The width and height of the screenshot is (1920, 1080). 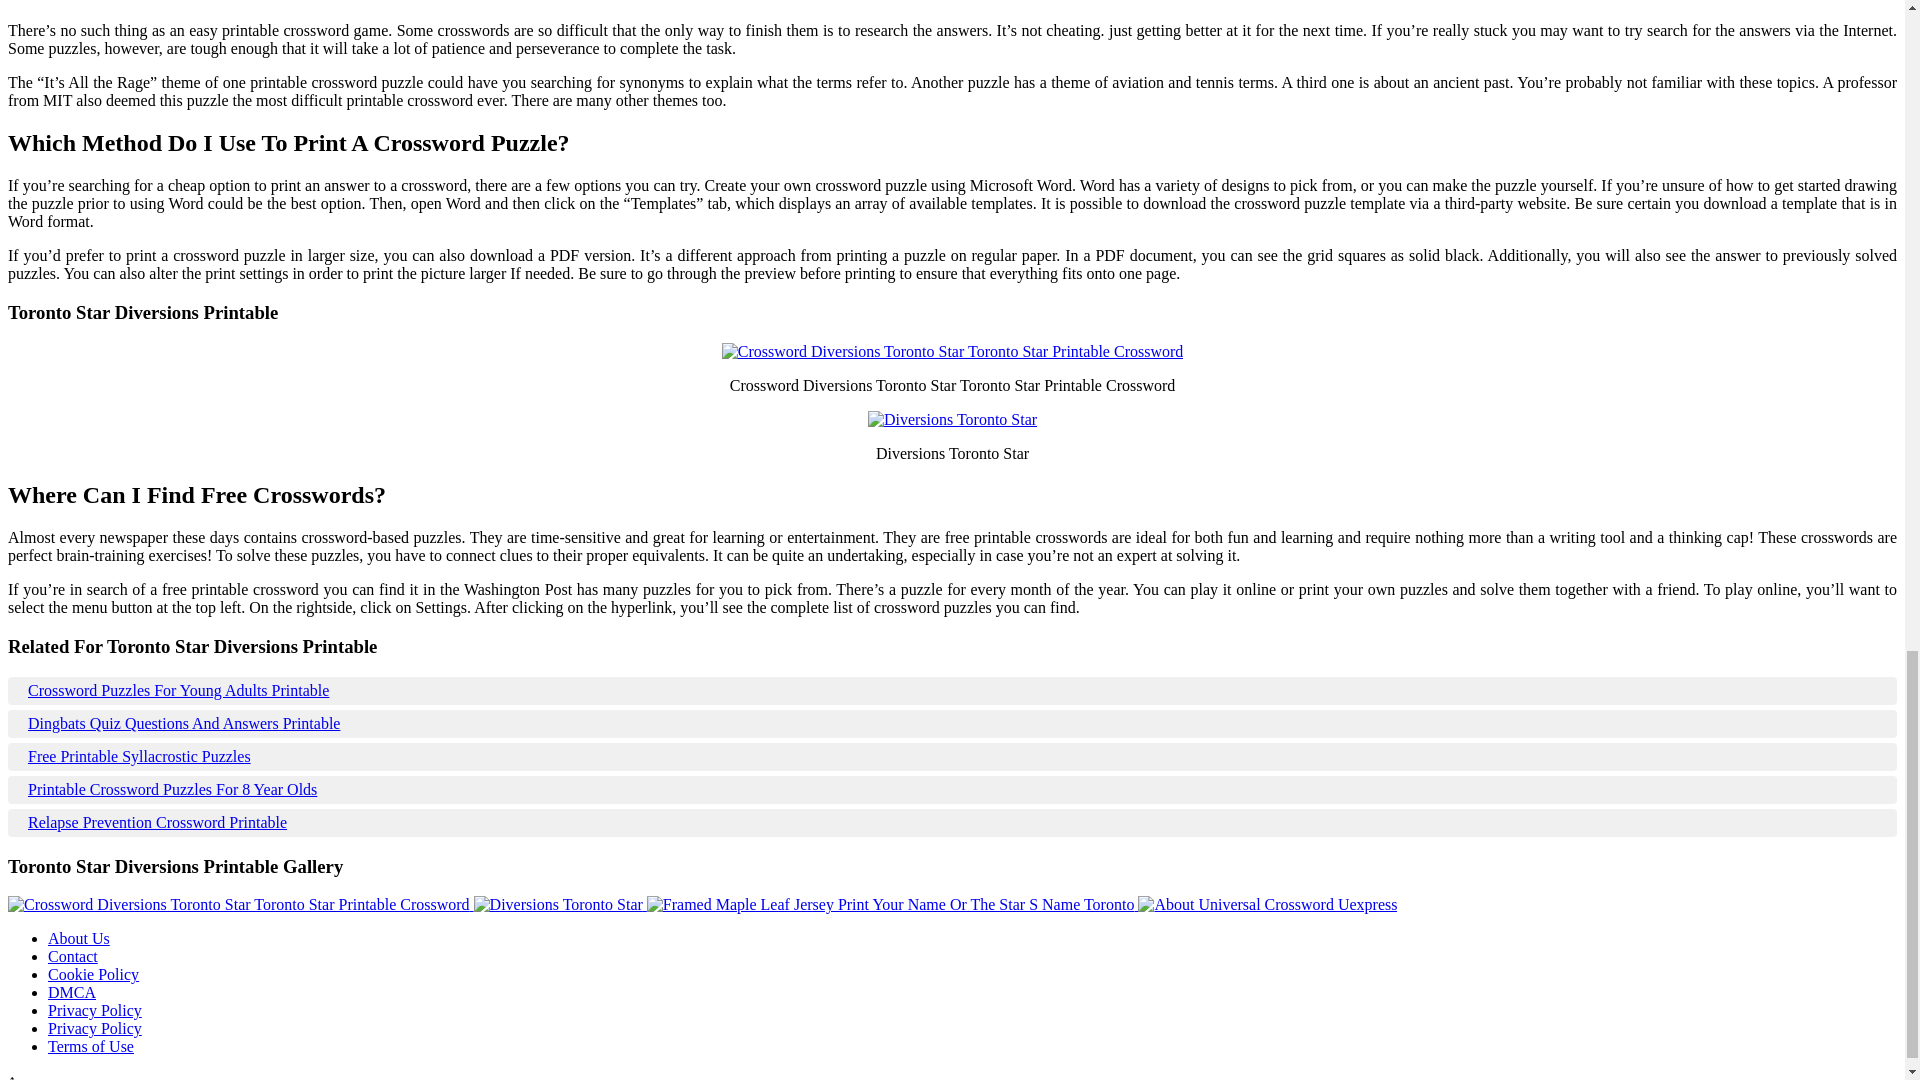 I want to click on Contact, so click(x=72, y=956).